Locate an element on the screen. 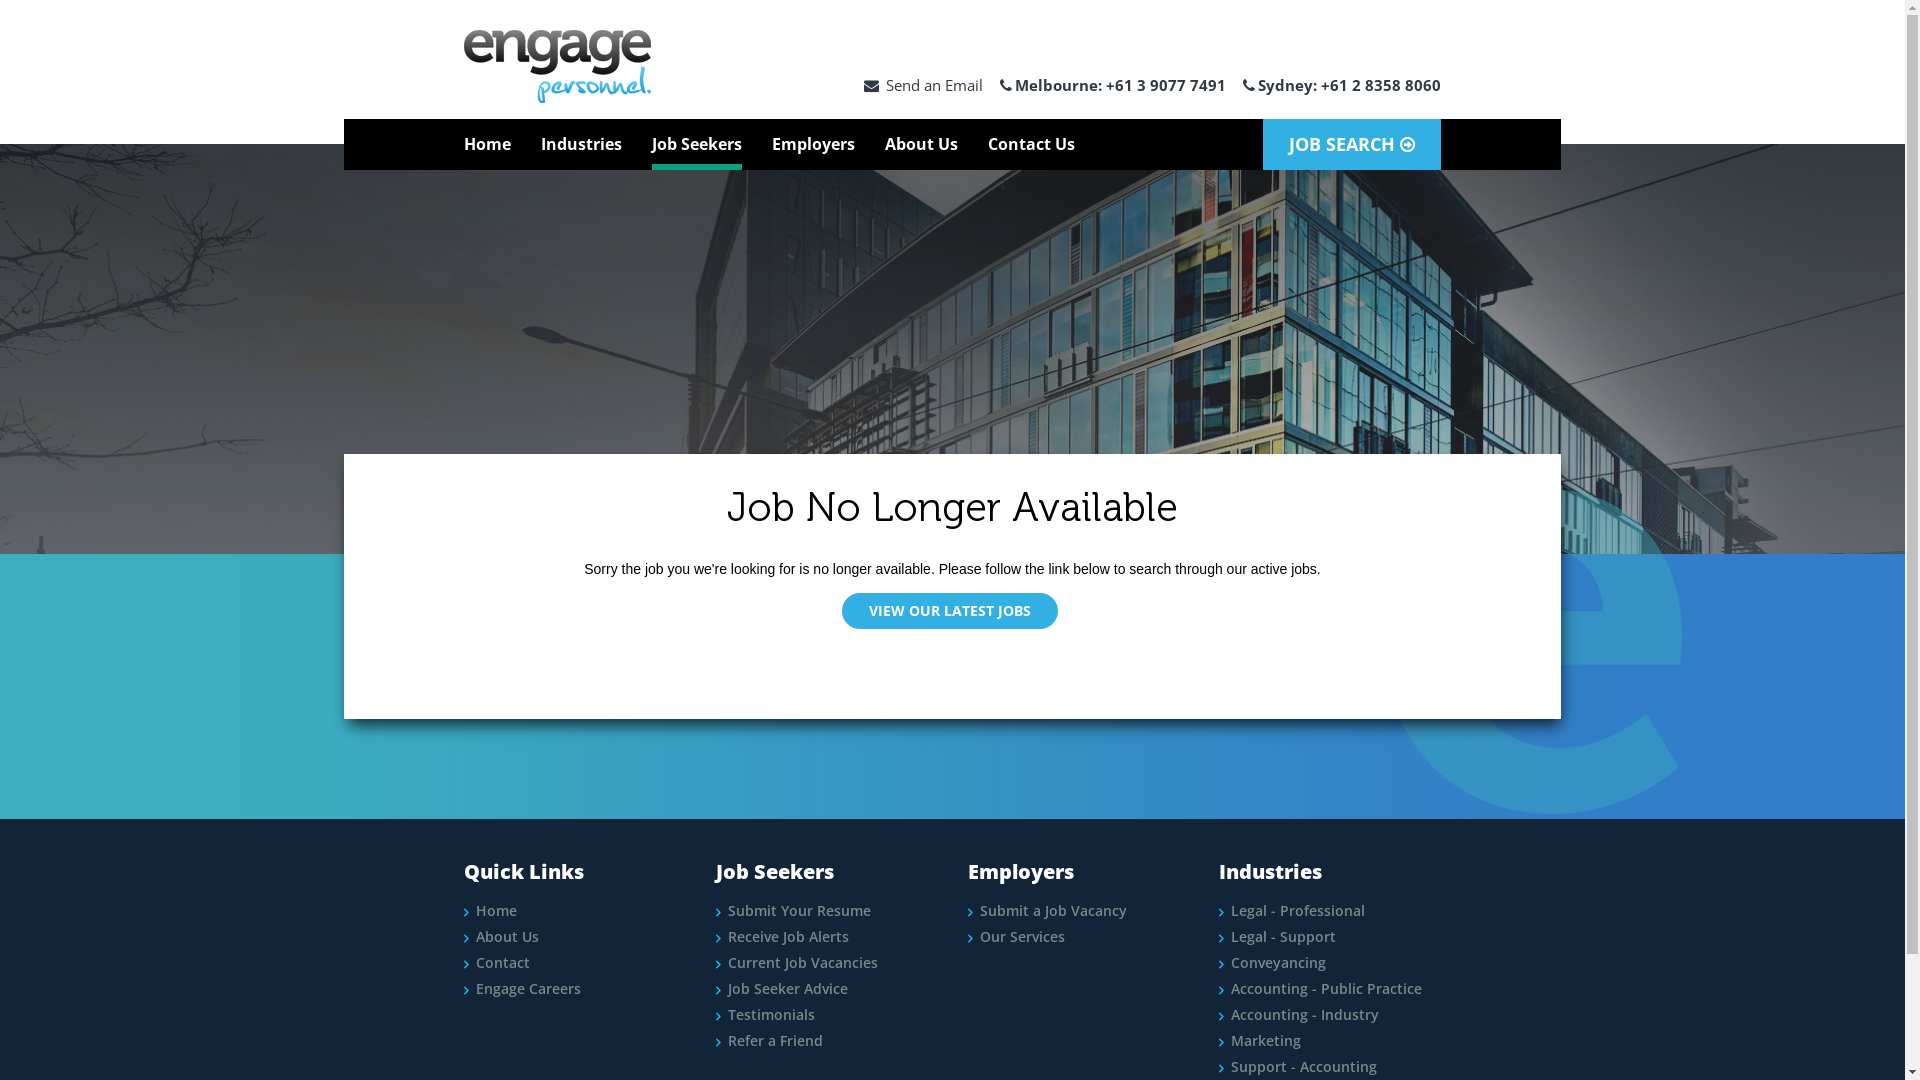 This screenshot has width=1920, height=1080. Job Seekers is located at coordinates (697, 144).